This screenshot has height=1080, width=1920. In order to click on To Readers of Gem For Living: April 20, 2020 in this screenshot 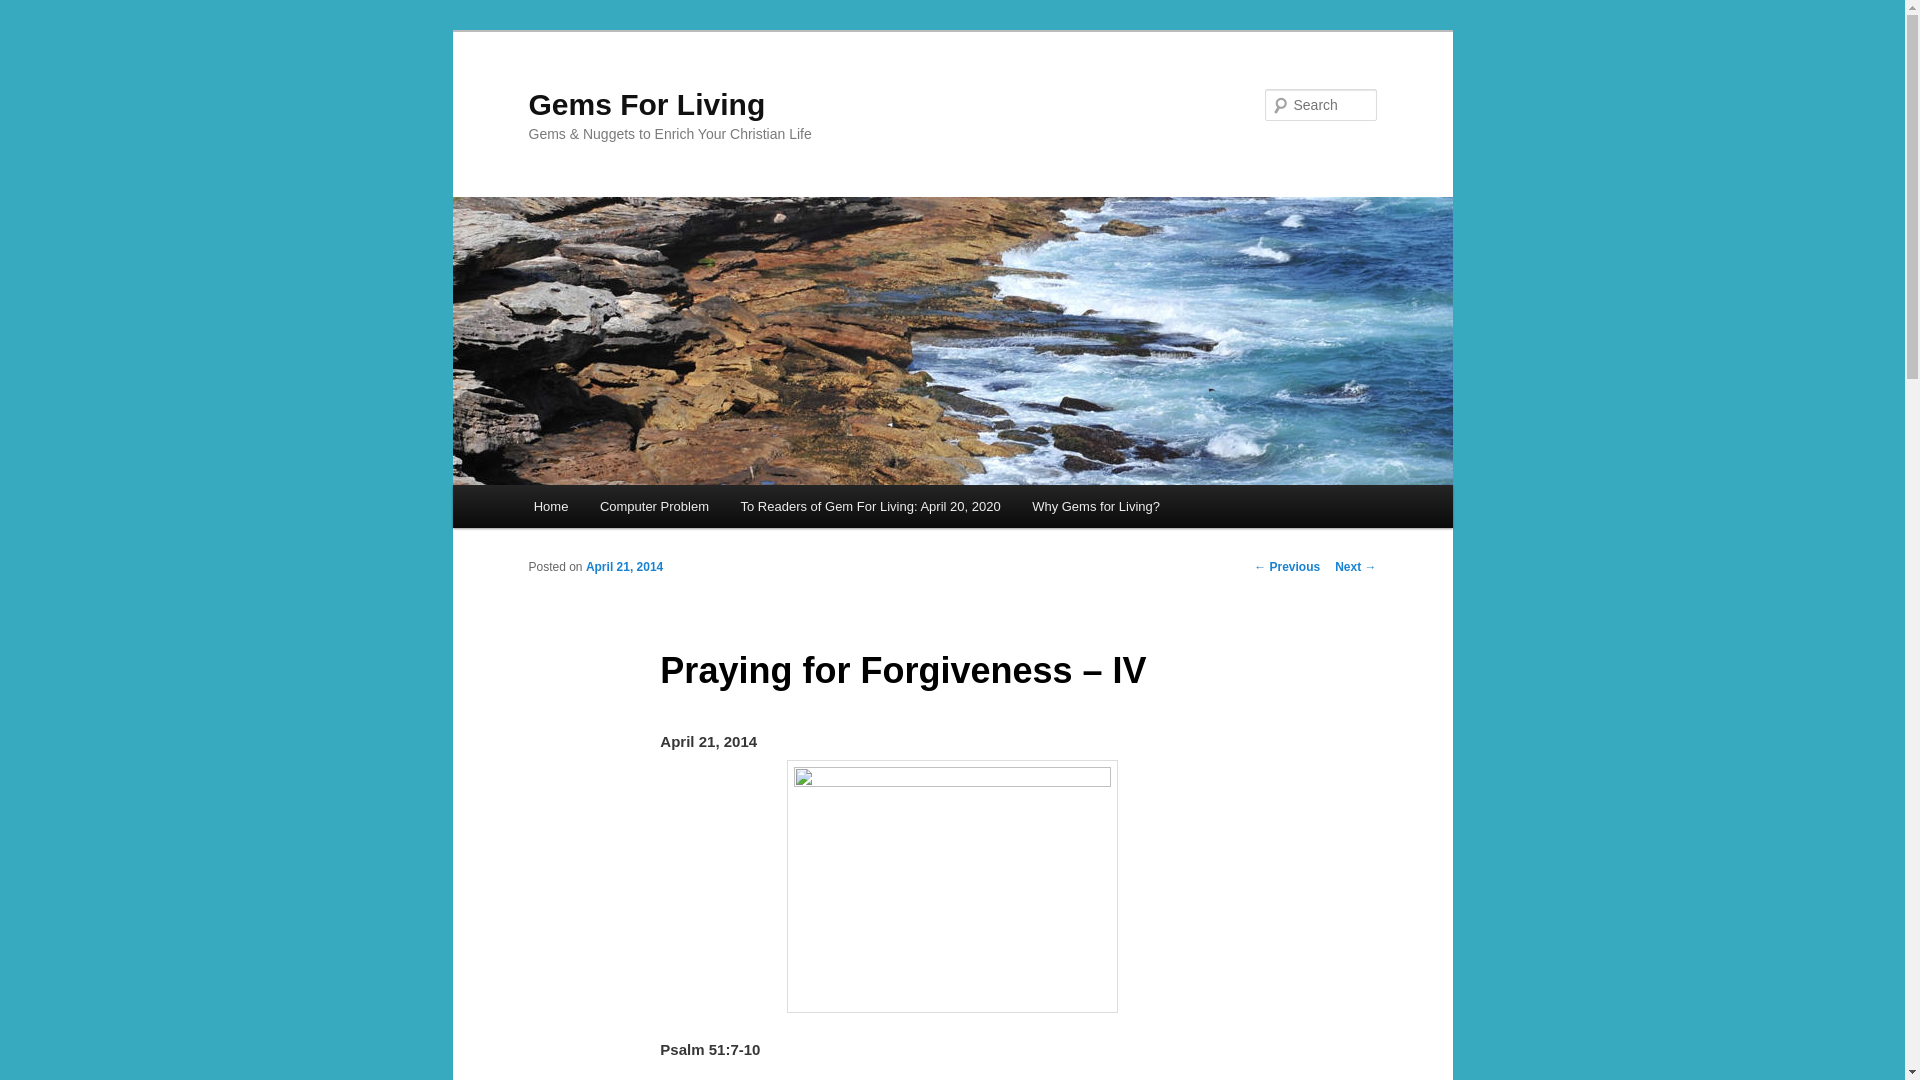, I will do `click(871, 506)`.